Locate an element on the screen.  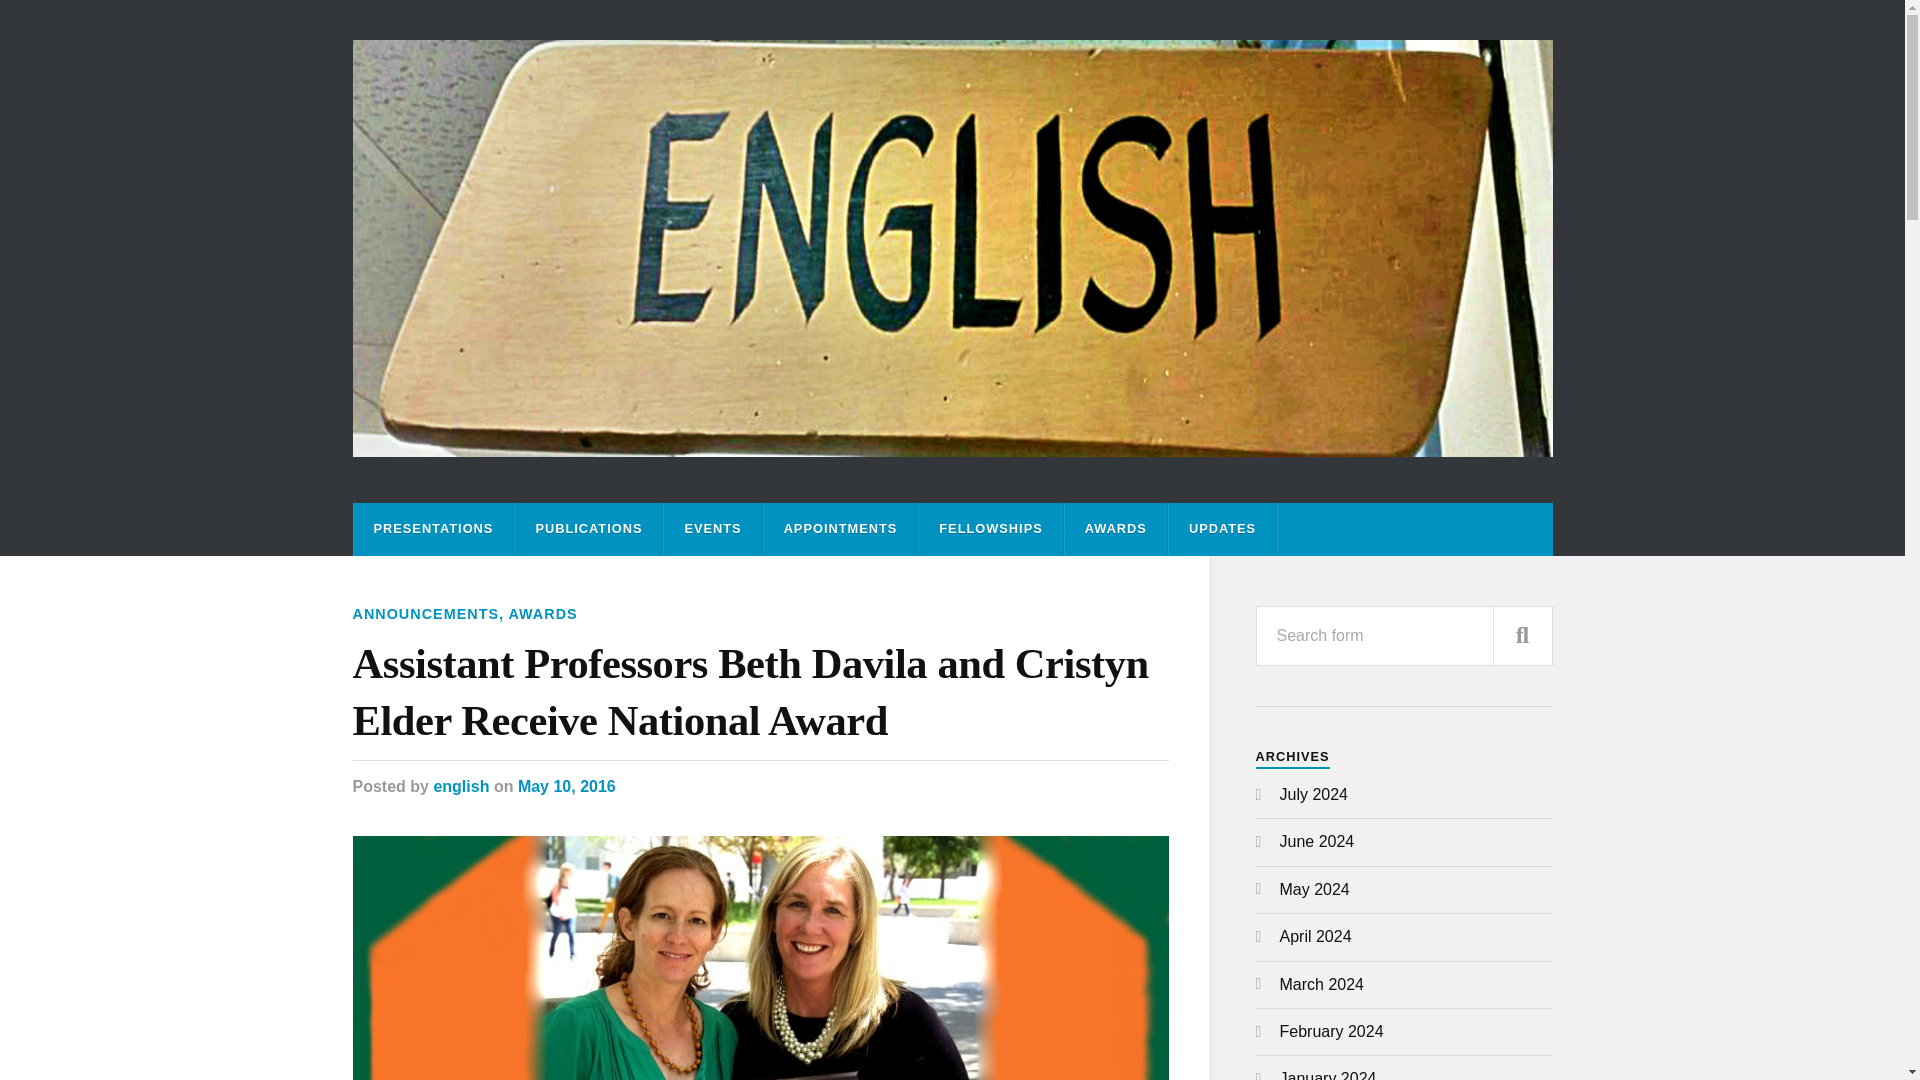
May 10, 2016 is located at coordinates (567, 786).